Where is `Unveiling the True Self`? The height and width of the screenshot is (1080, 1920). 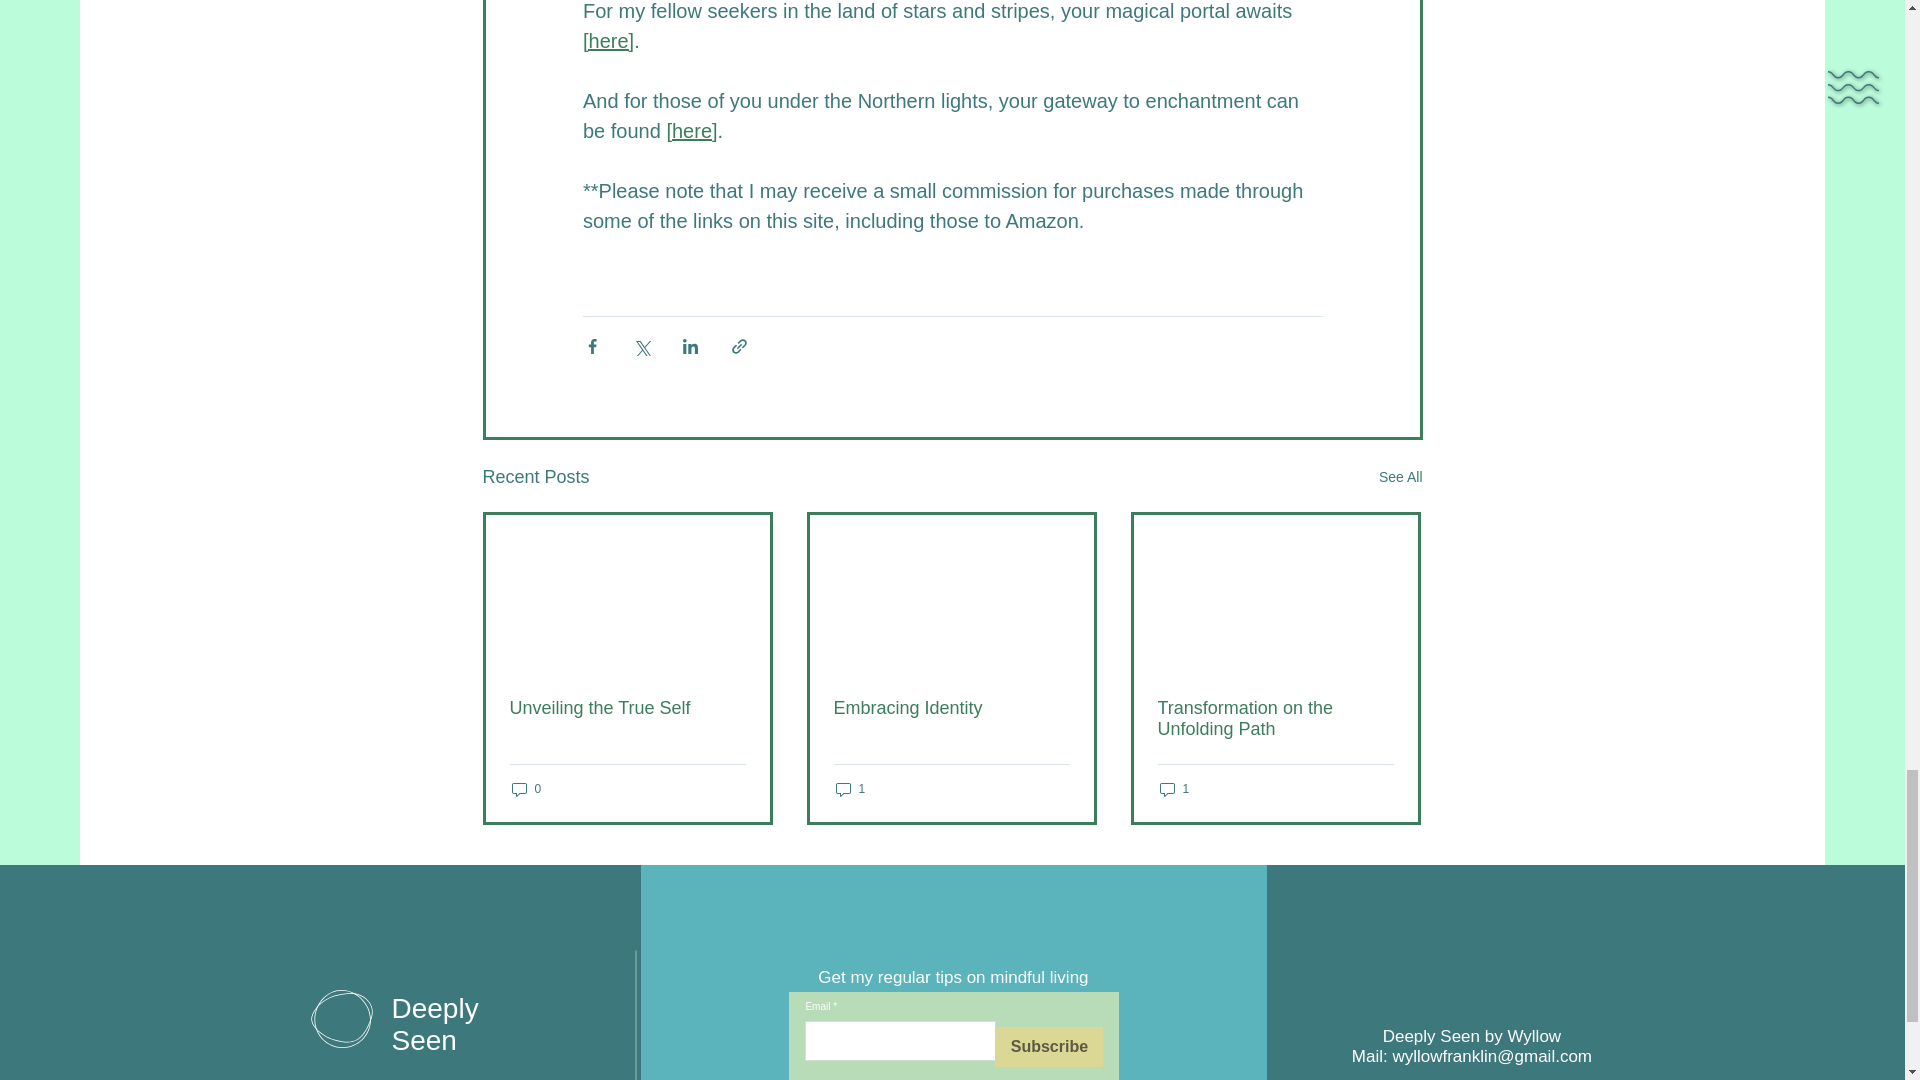 Unveiling the True Self is located at coordinates (628, 708).